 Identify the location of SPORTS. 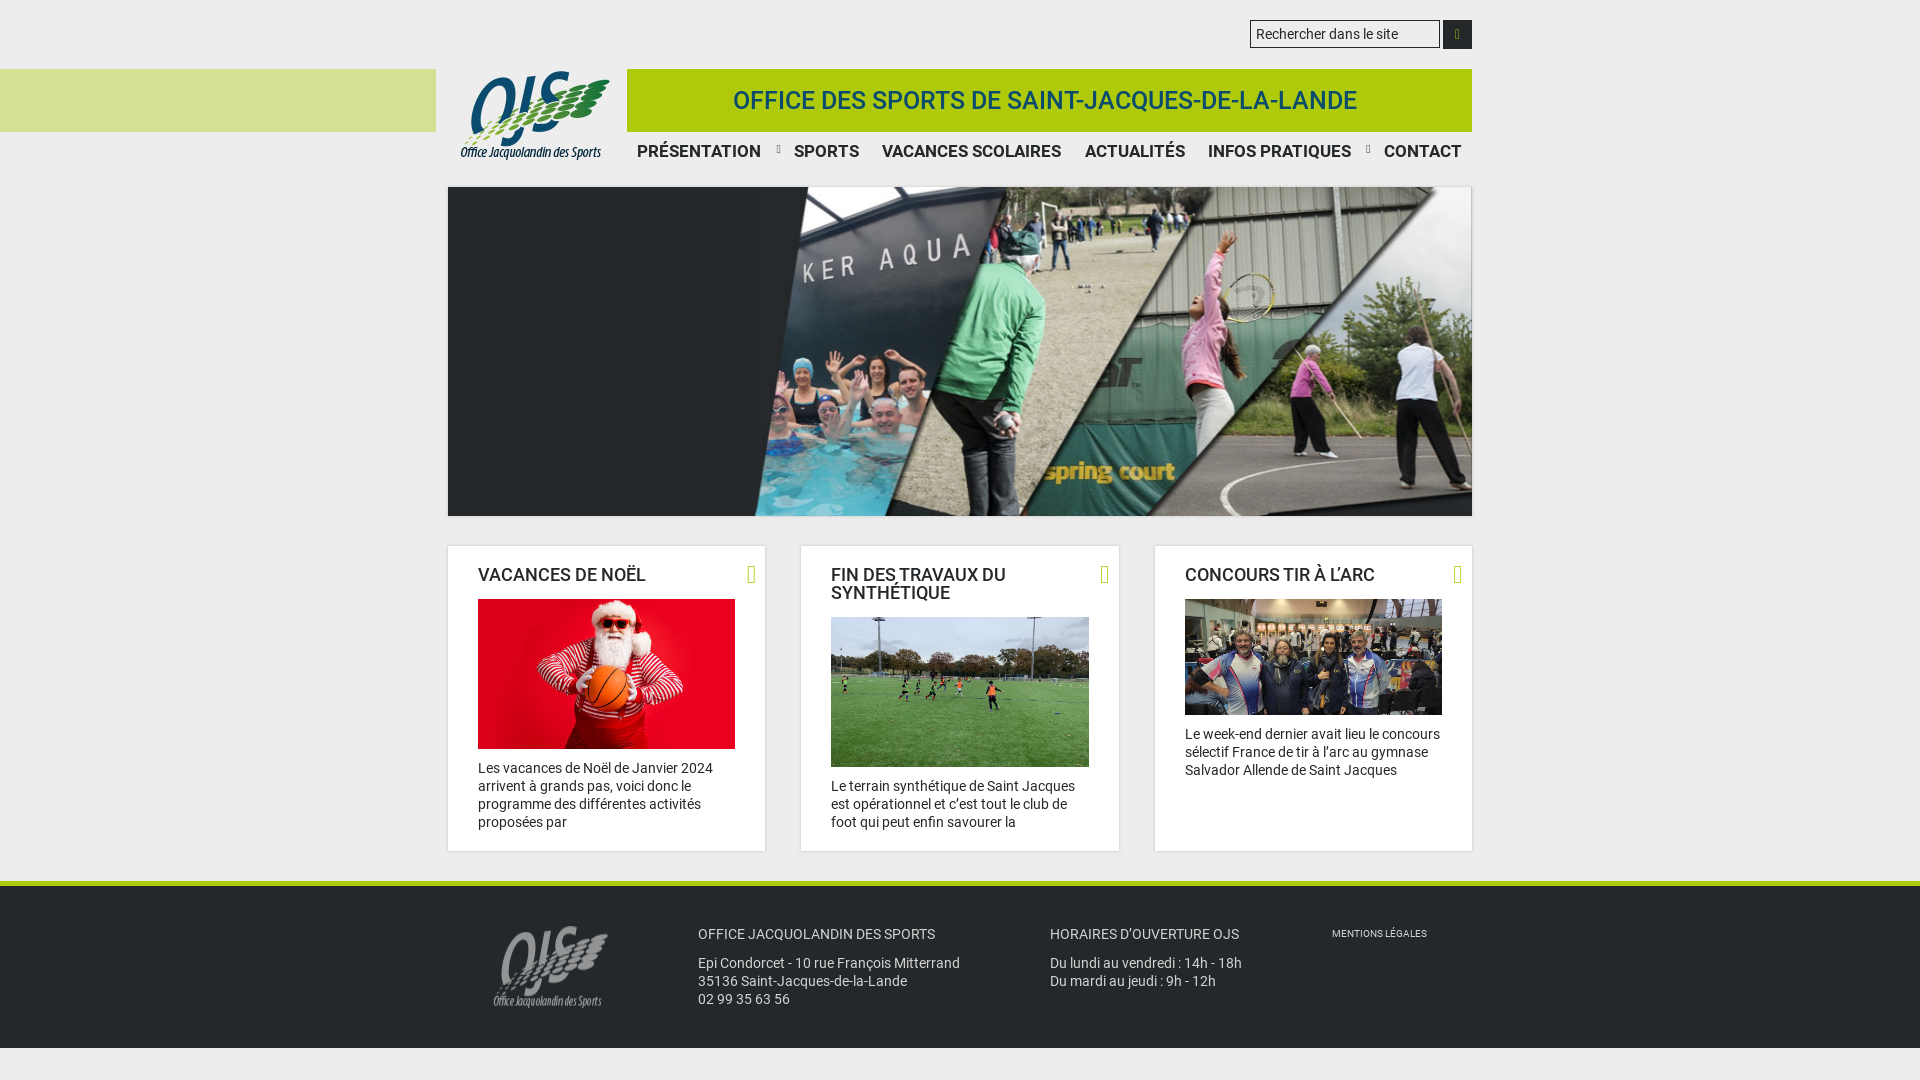
(826, 152).